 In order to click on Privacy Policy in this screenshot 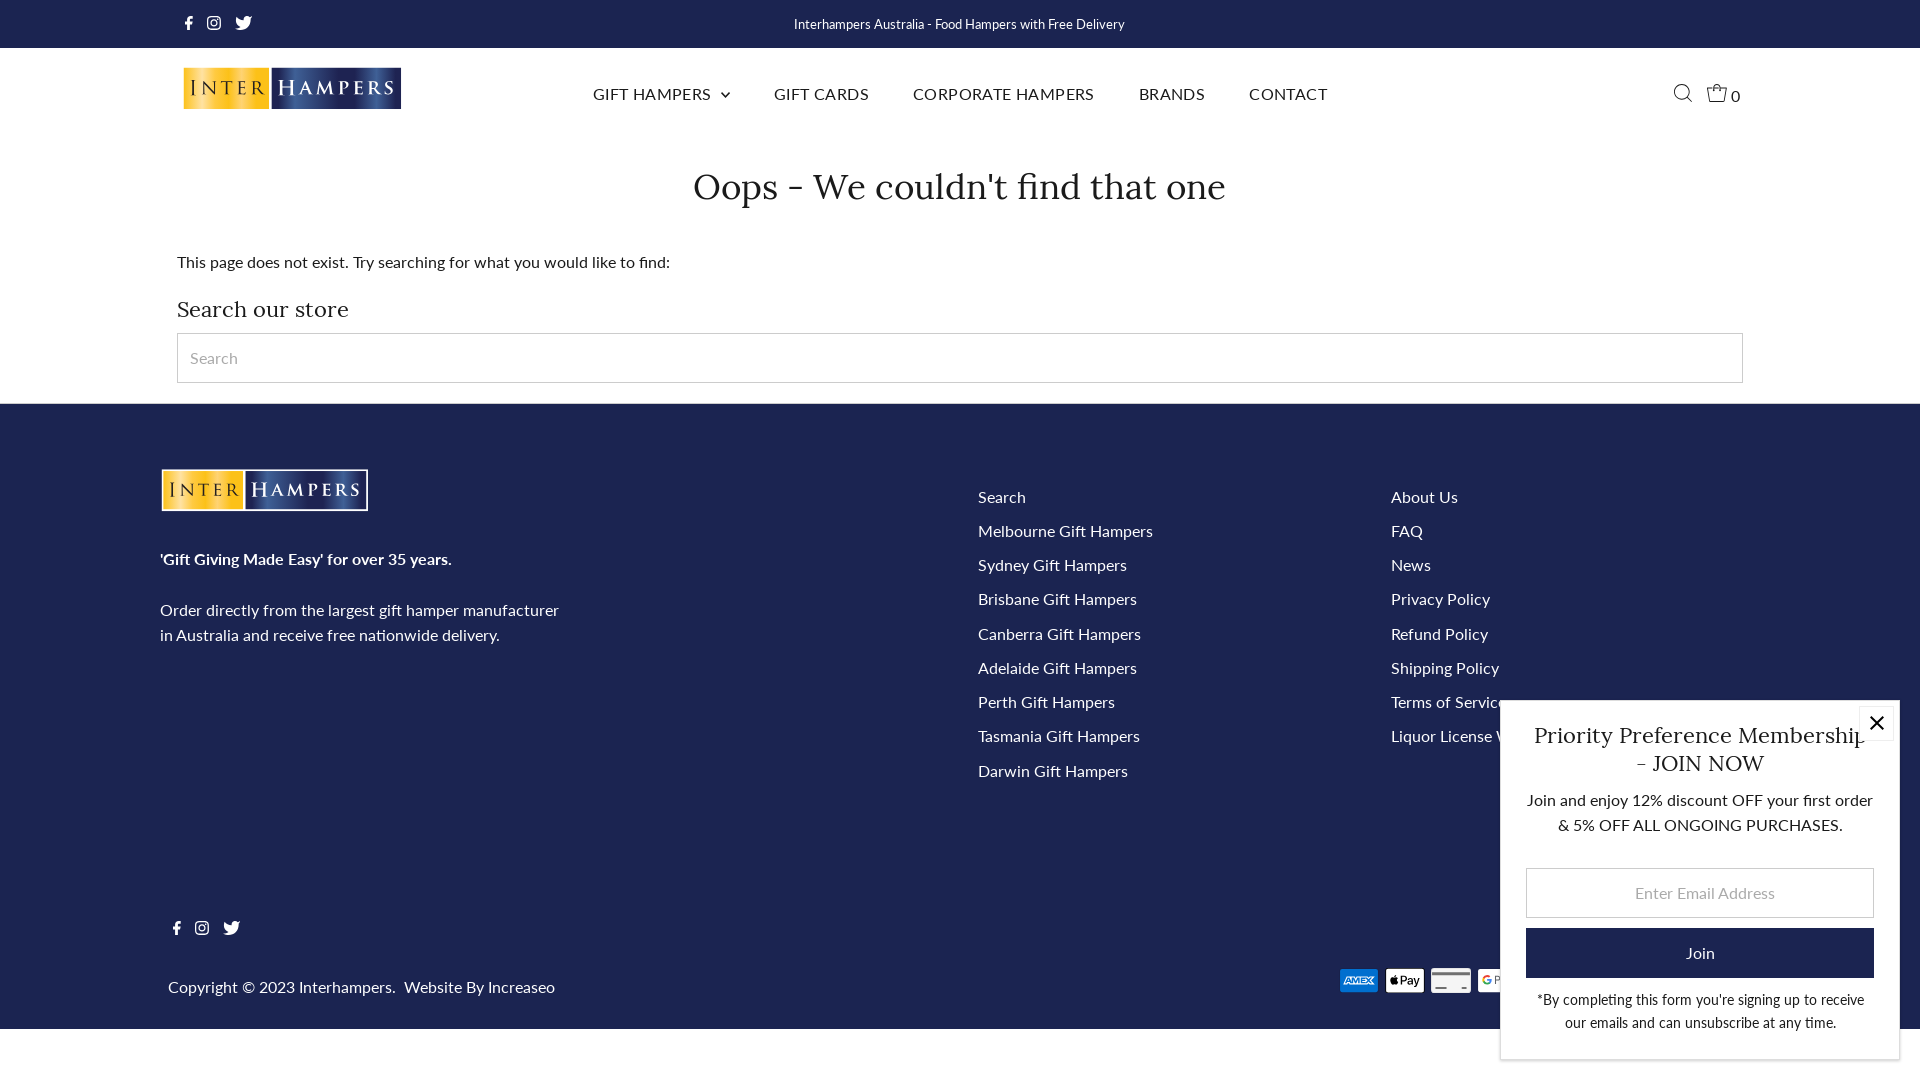, I will do `click(1440, 598)`.